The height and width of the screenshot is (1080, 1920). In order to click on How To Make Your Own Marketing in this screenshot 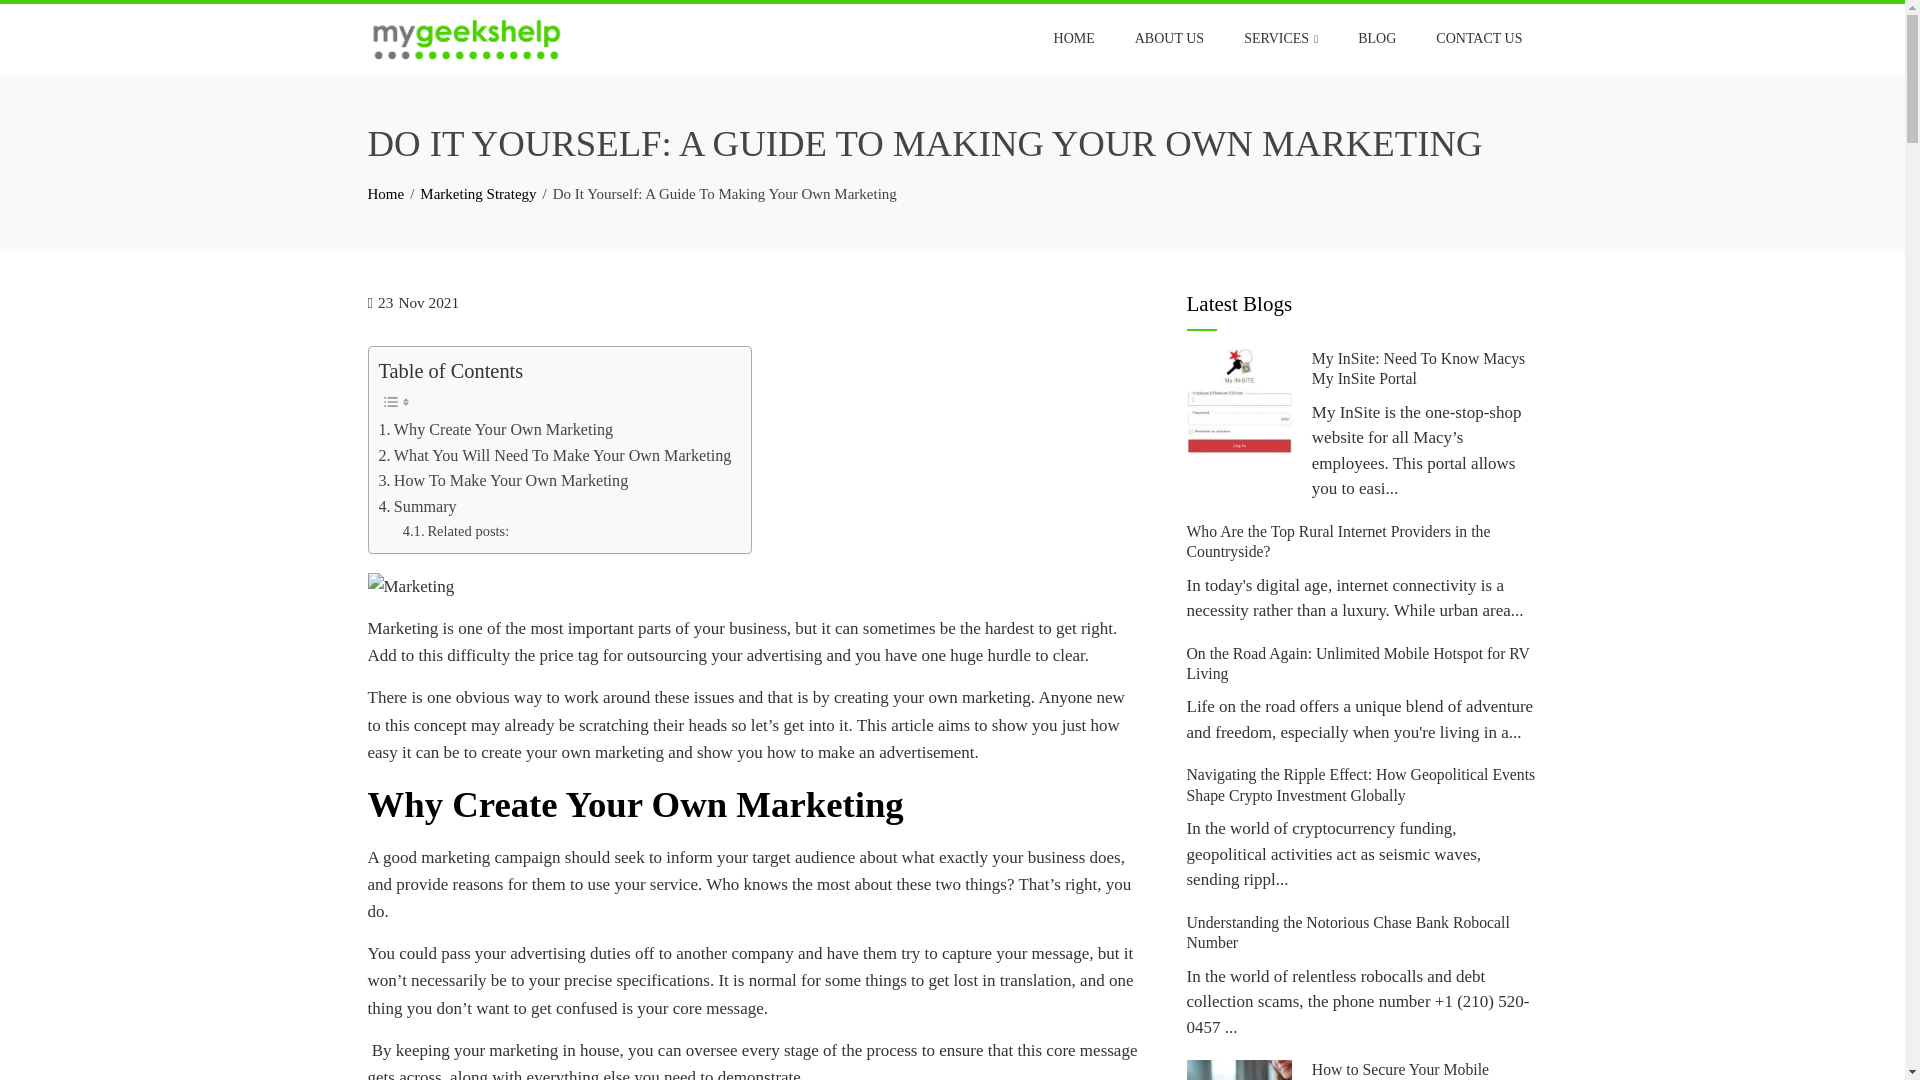, I will do `click(502, 480)`.